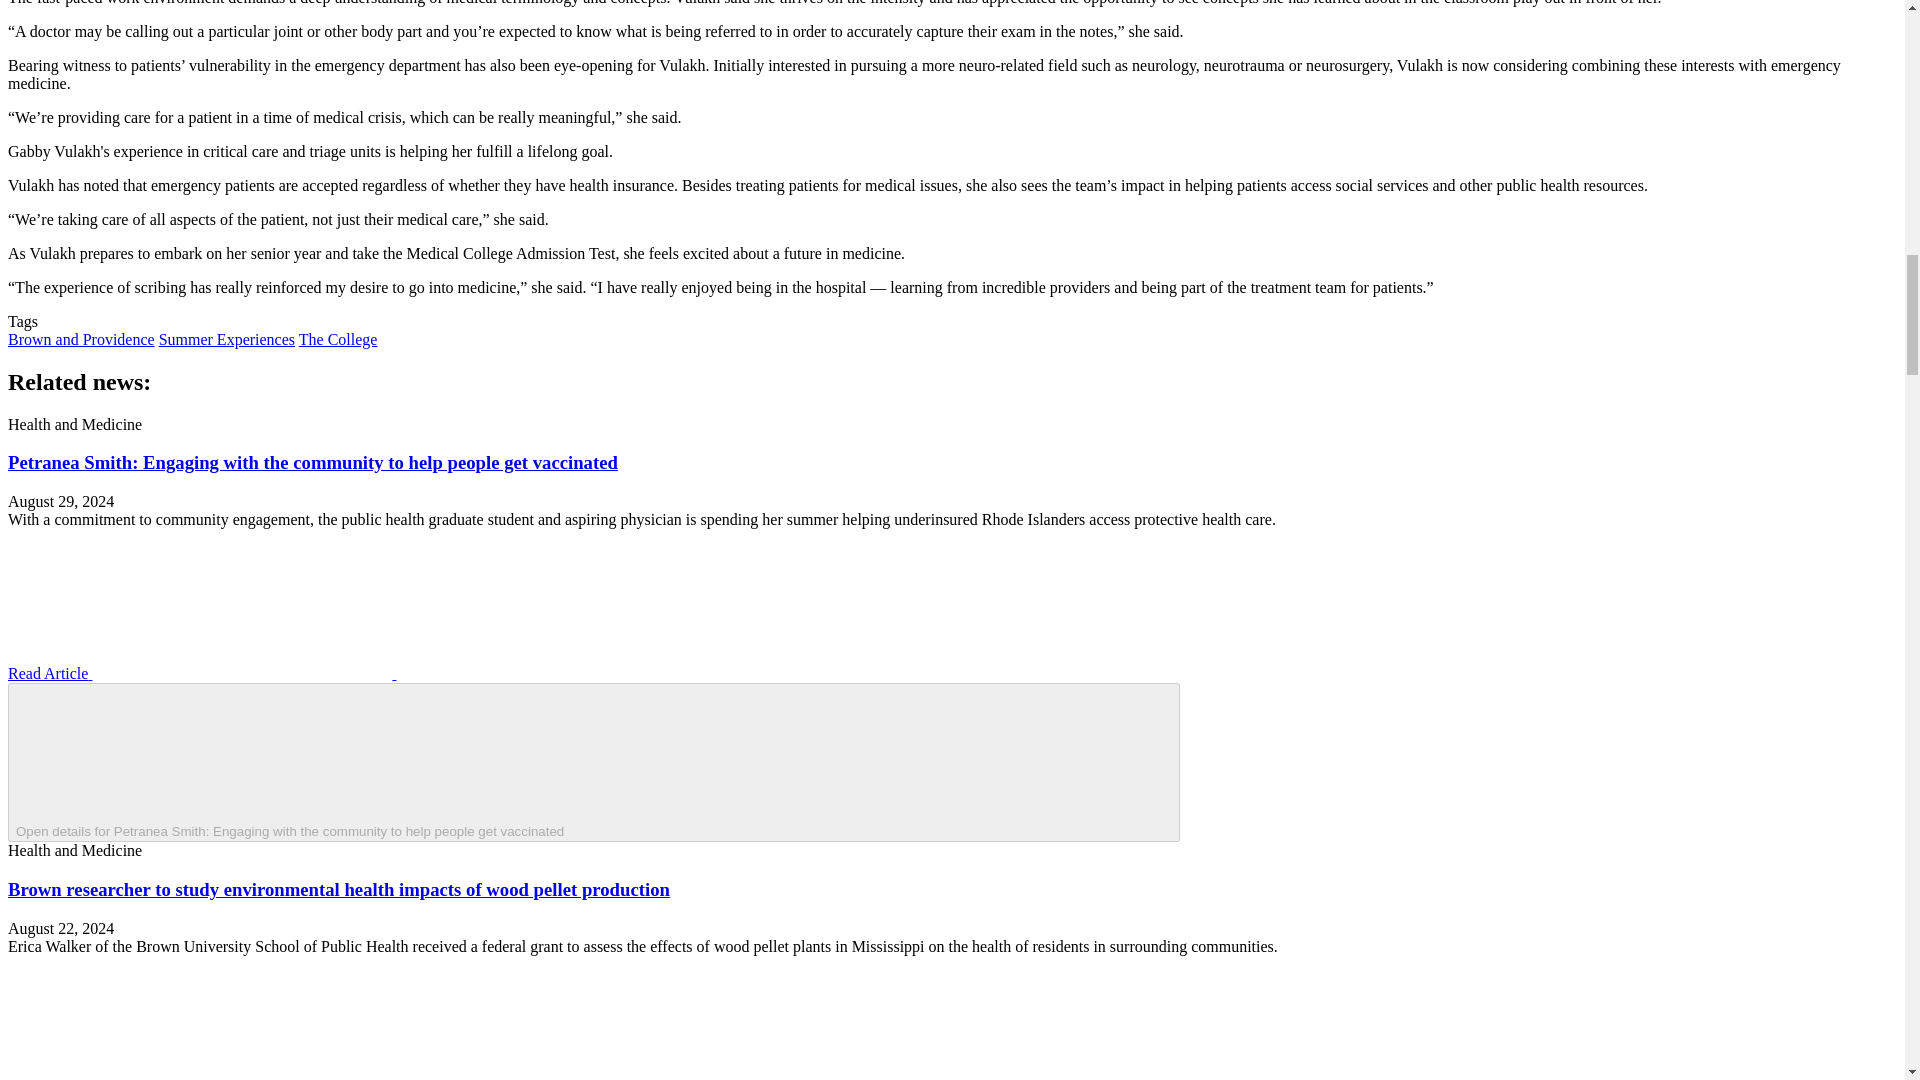 This screenshot has height=1080, width=1920. What do you see at coordinates (227, 338) in the screenshot?
I see `Summer Experiences` at bounding box center [227, 338].